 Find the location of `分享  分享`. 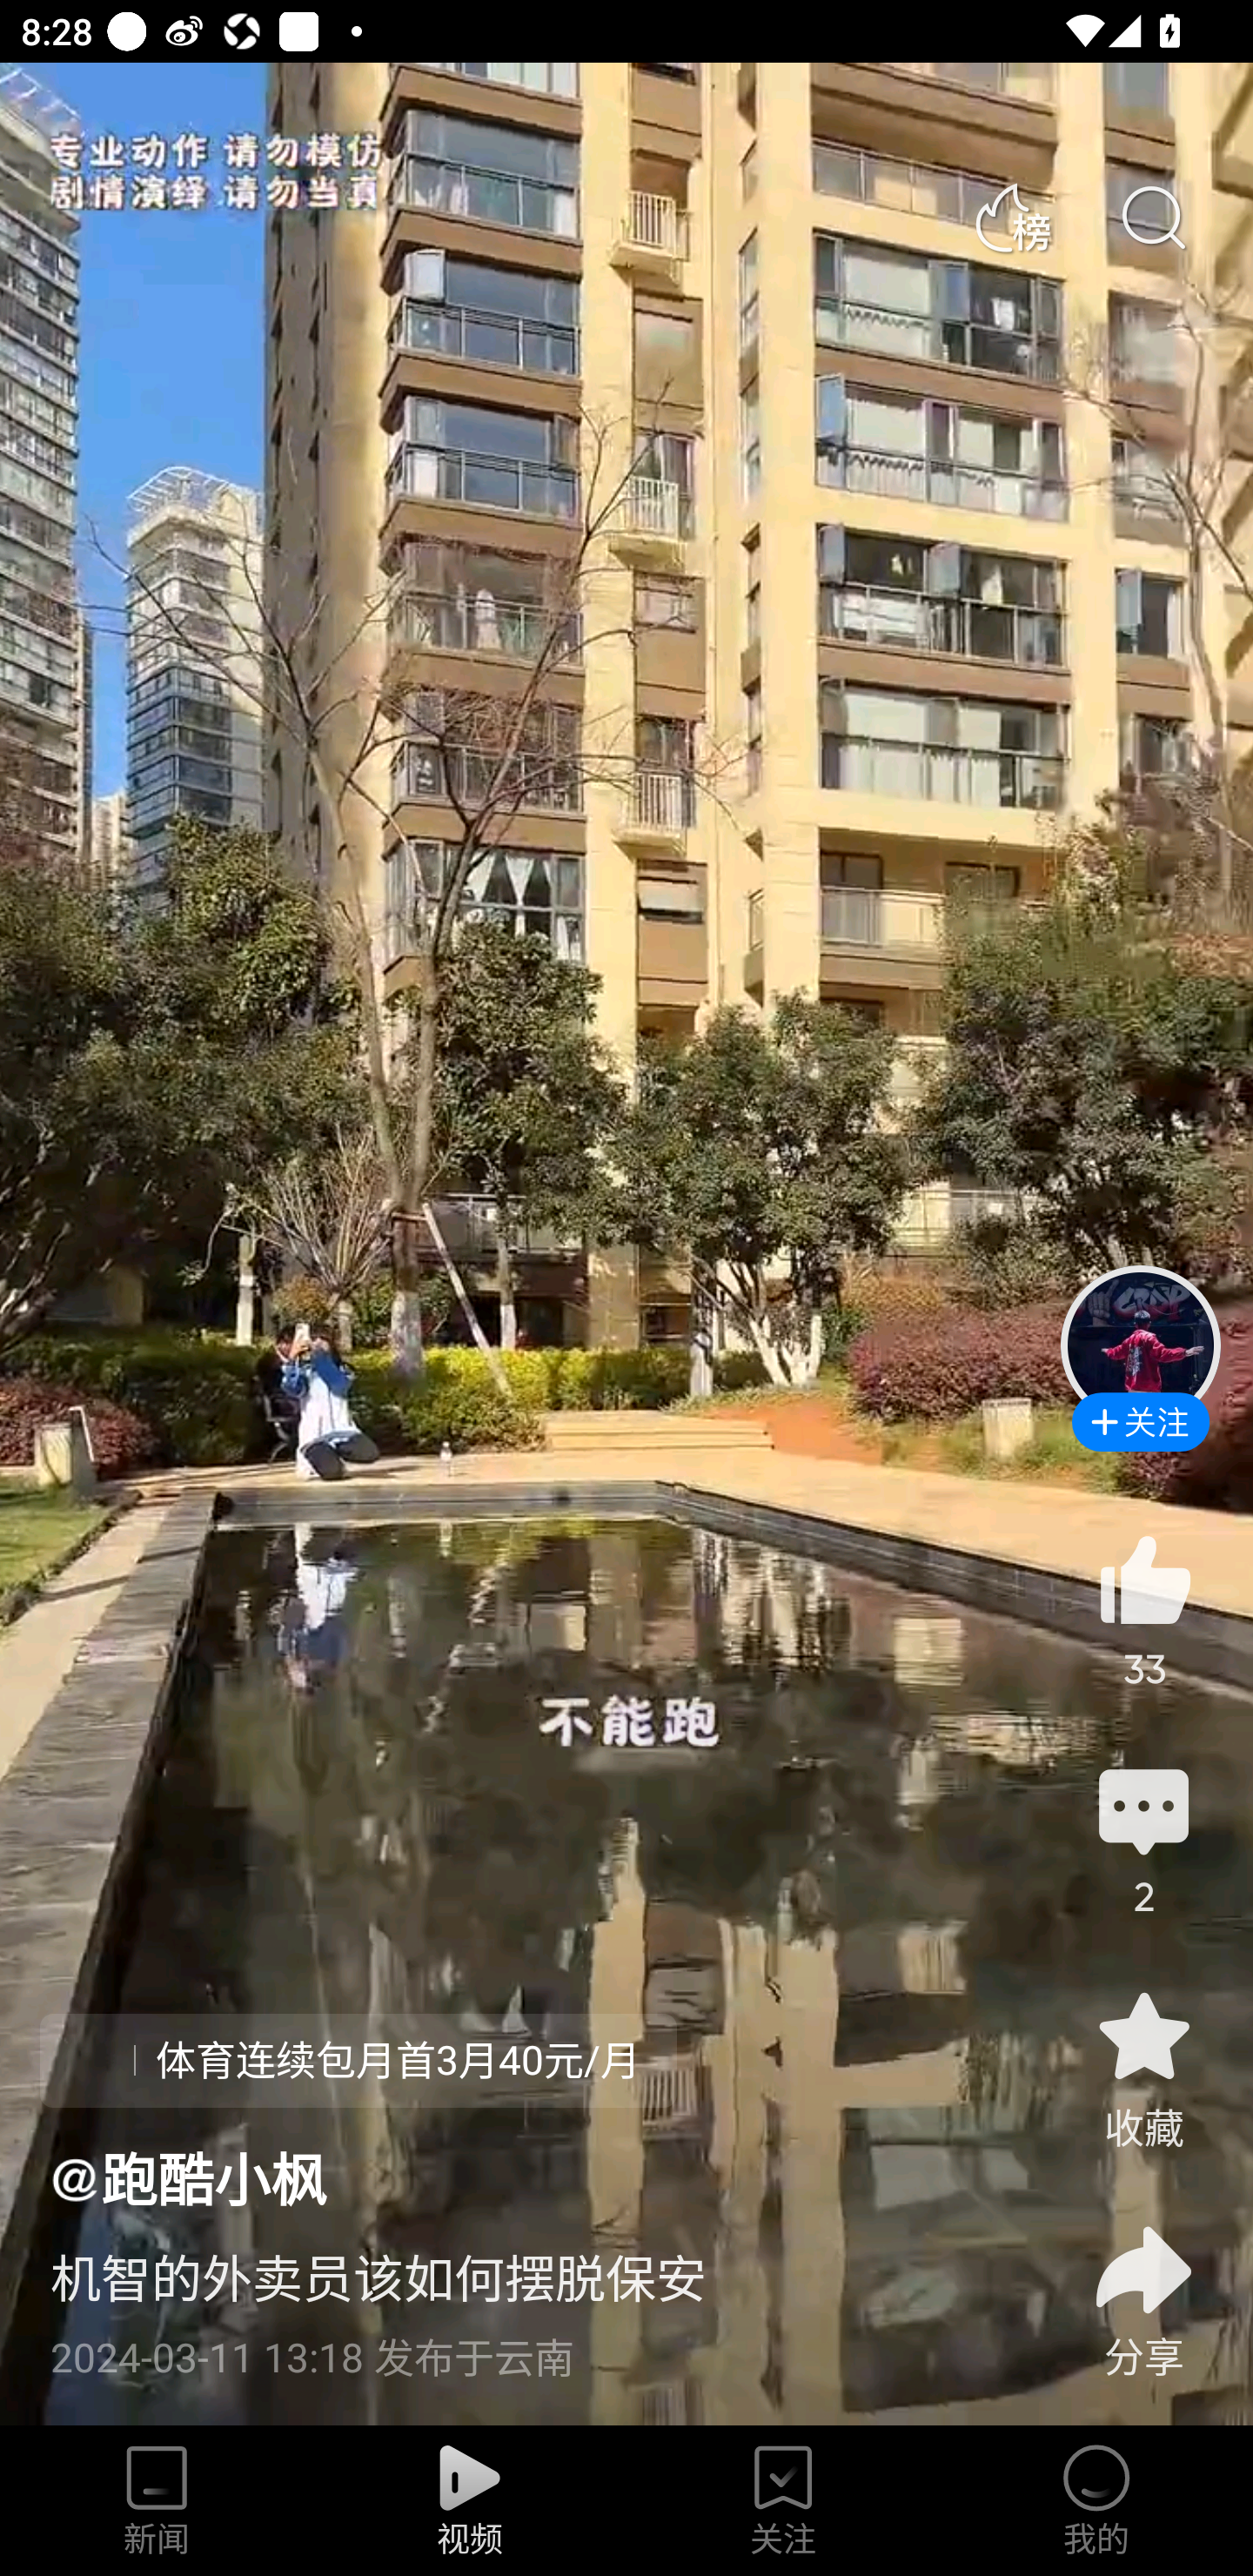

分享  分享 is located at coordinates (1143, 2284).